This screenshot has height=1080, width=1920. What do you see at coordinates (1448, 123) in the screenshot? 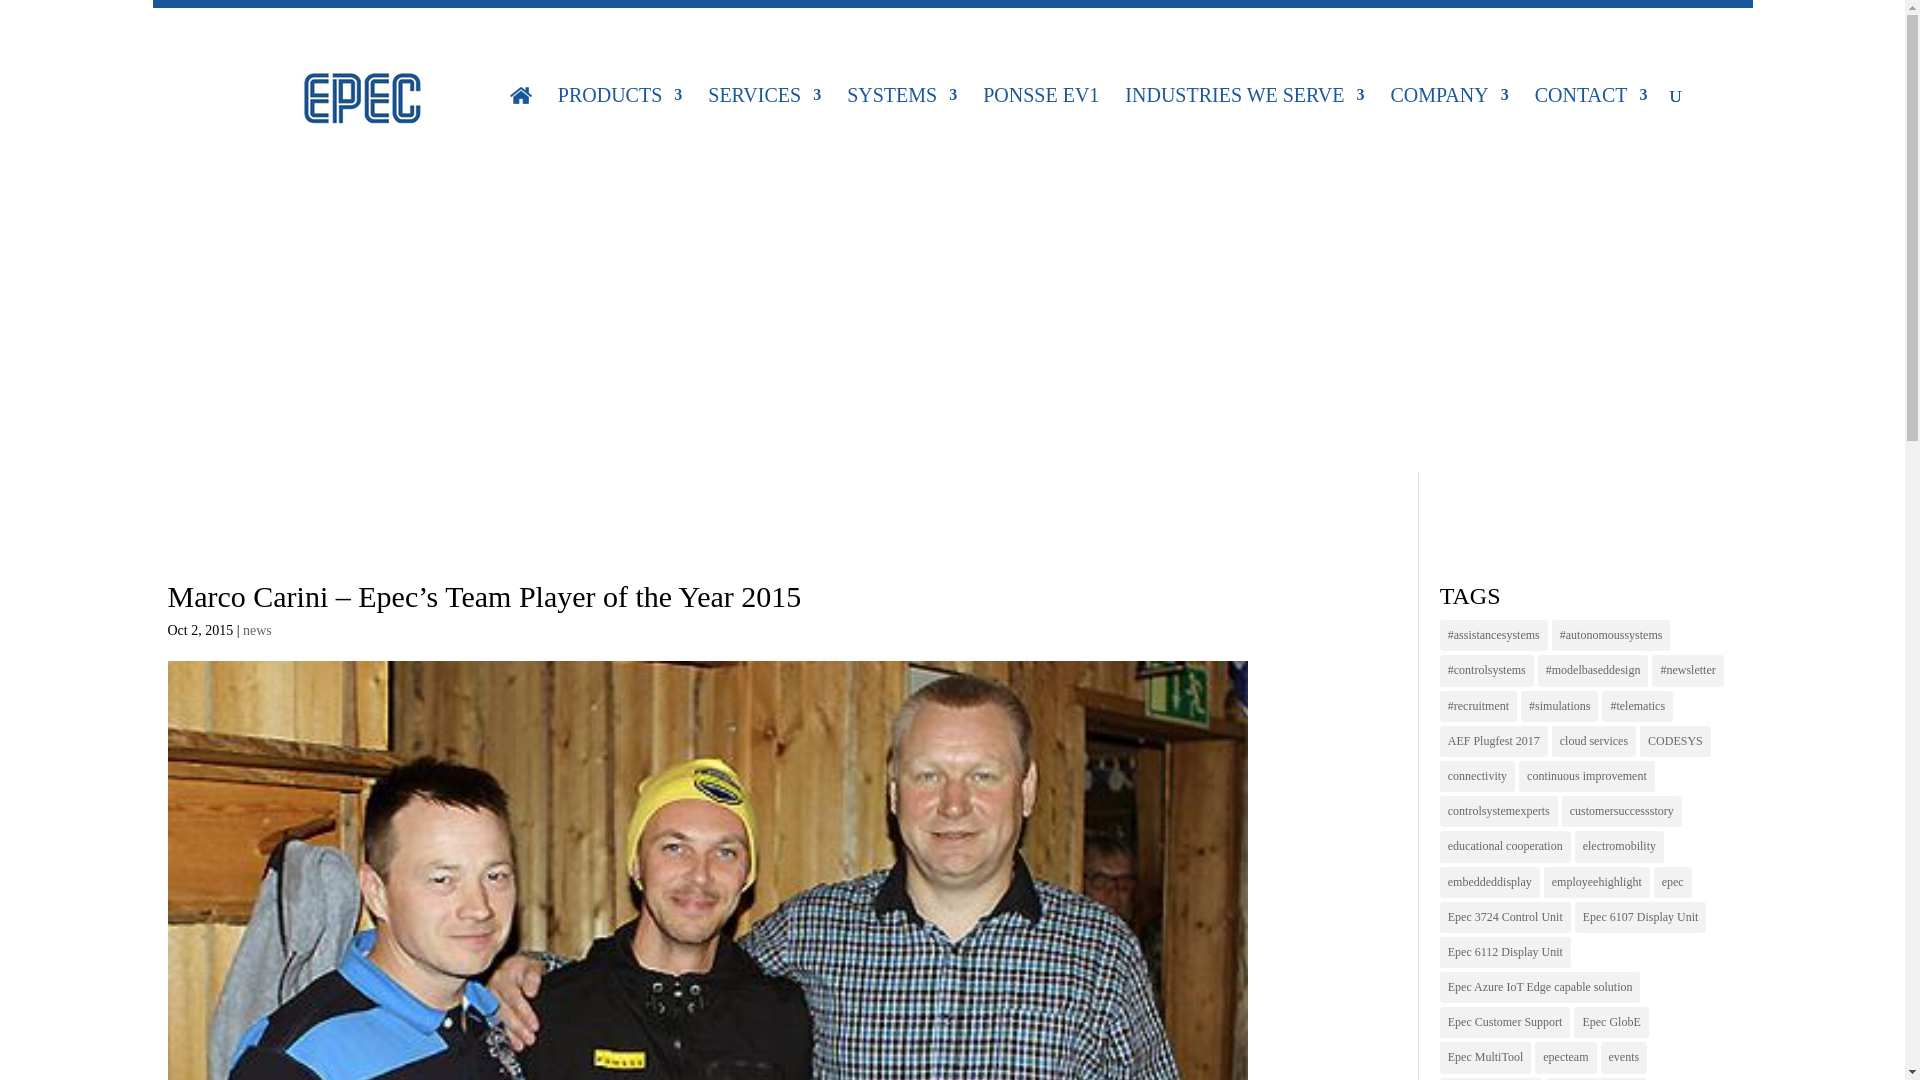
I see `COMPANY` at bounding box center [1448, 123].